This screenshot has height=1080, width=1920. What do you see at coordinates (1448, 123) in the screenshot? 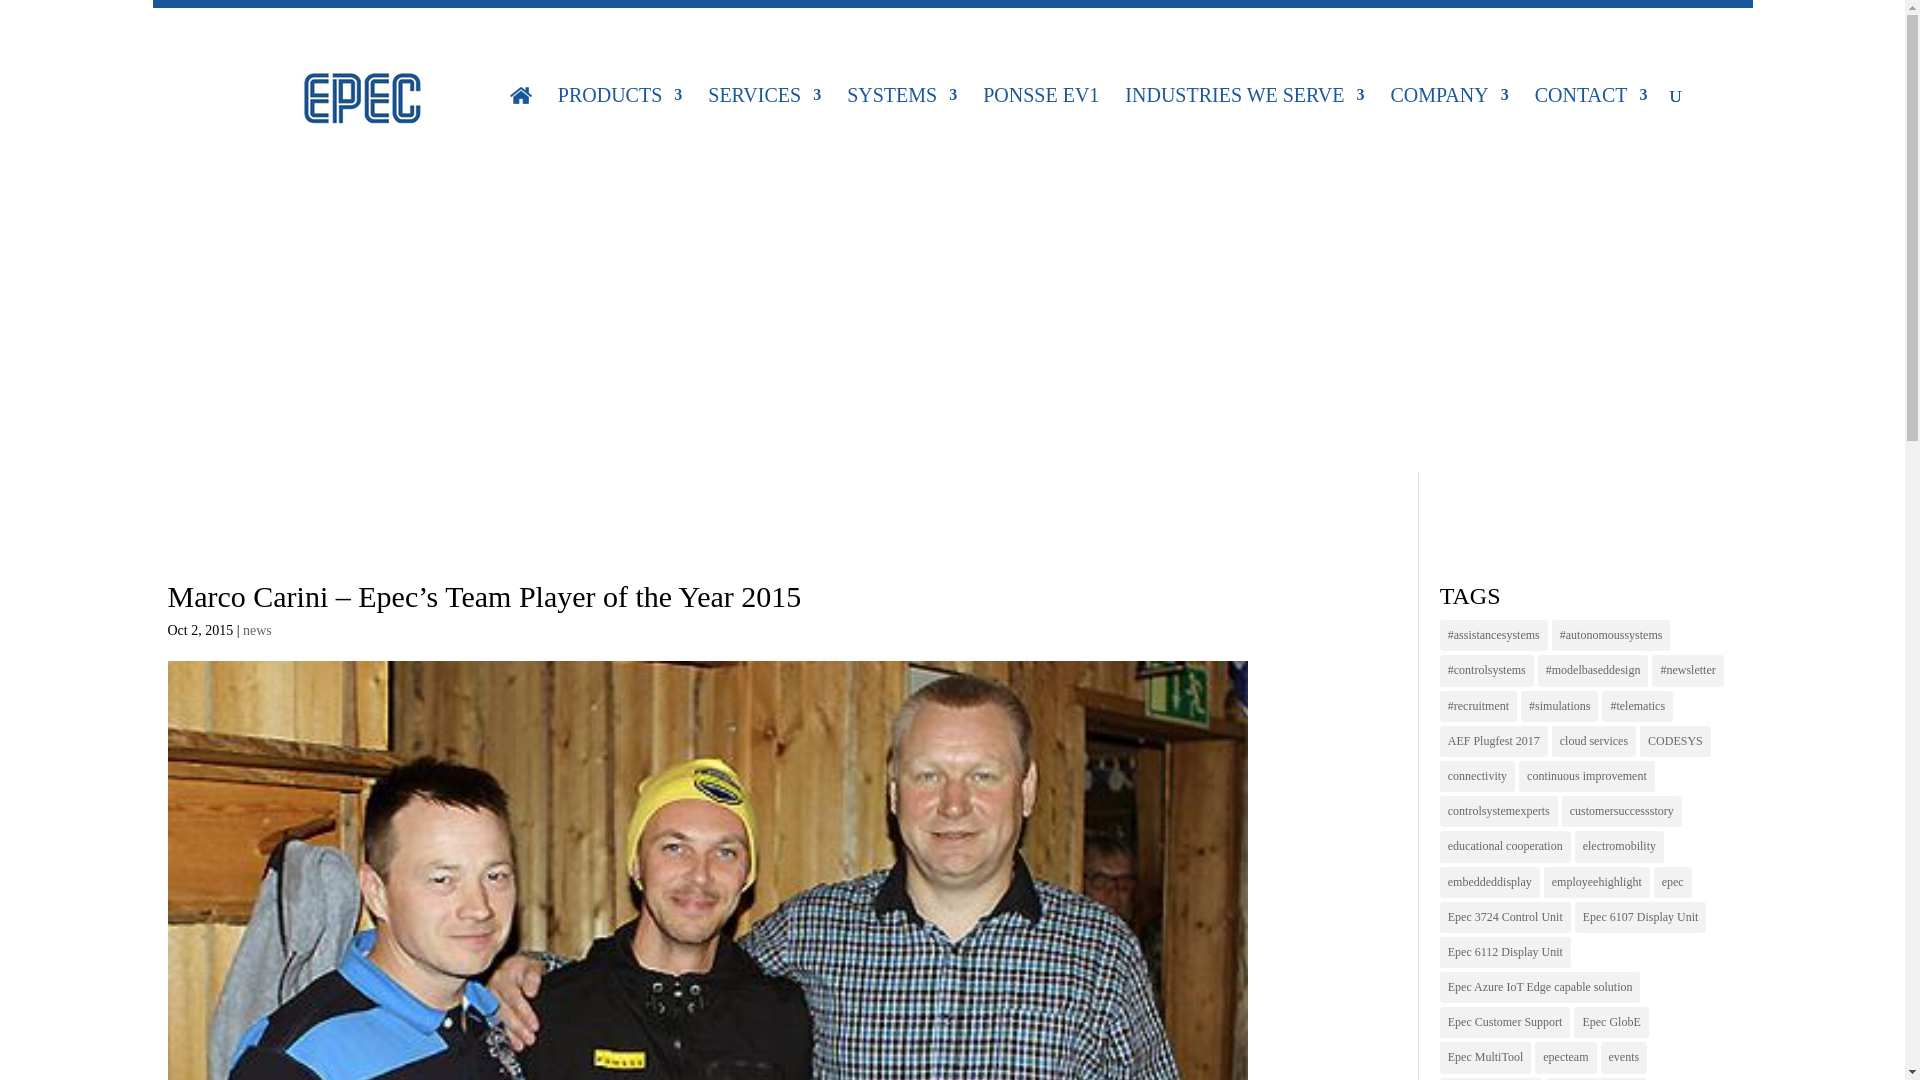
I see `COMPANY` at bounding box center [1448, 123].